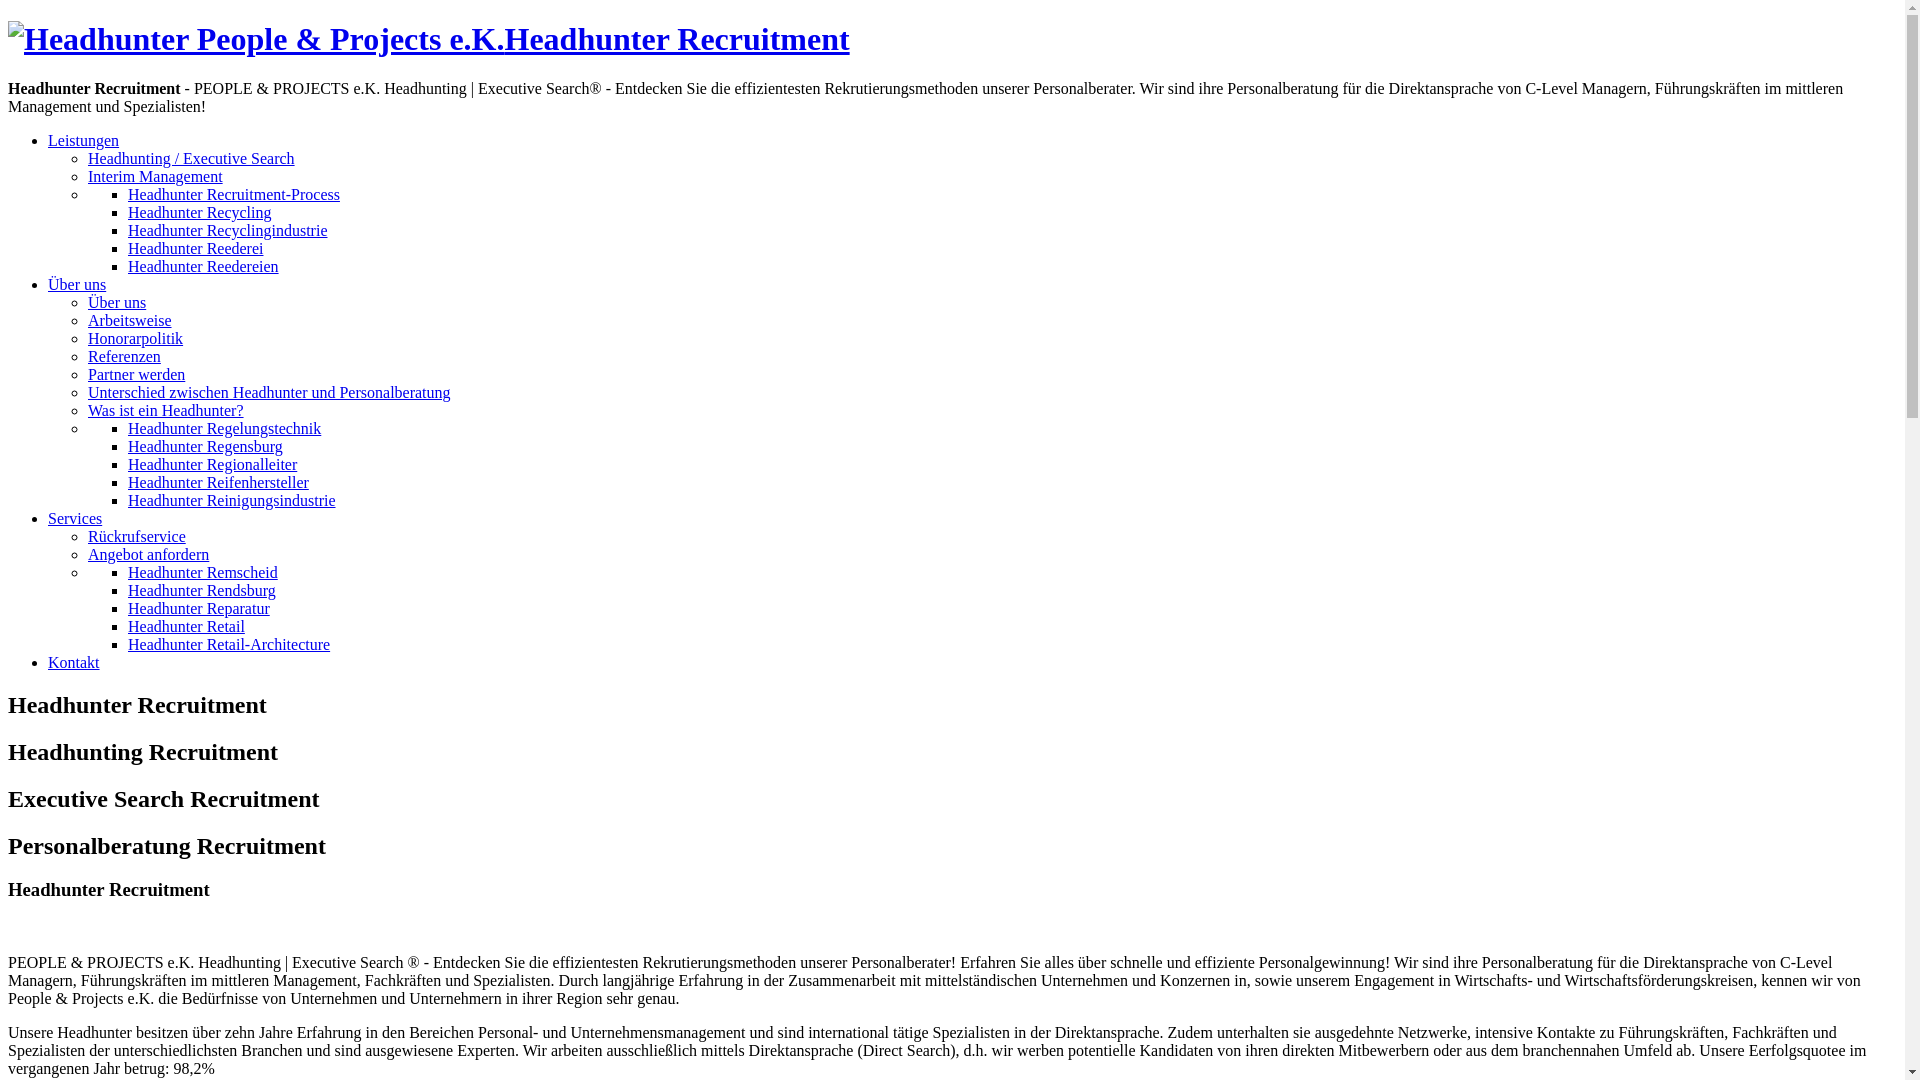 Image resolution: width=1920 pixels, height=1080 pixels. What do you see at coordinates (148, 554) in the screenshot?
I see `Angebot anfordern` at bounding box center [148, 554].